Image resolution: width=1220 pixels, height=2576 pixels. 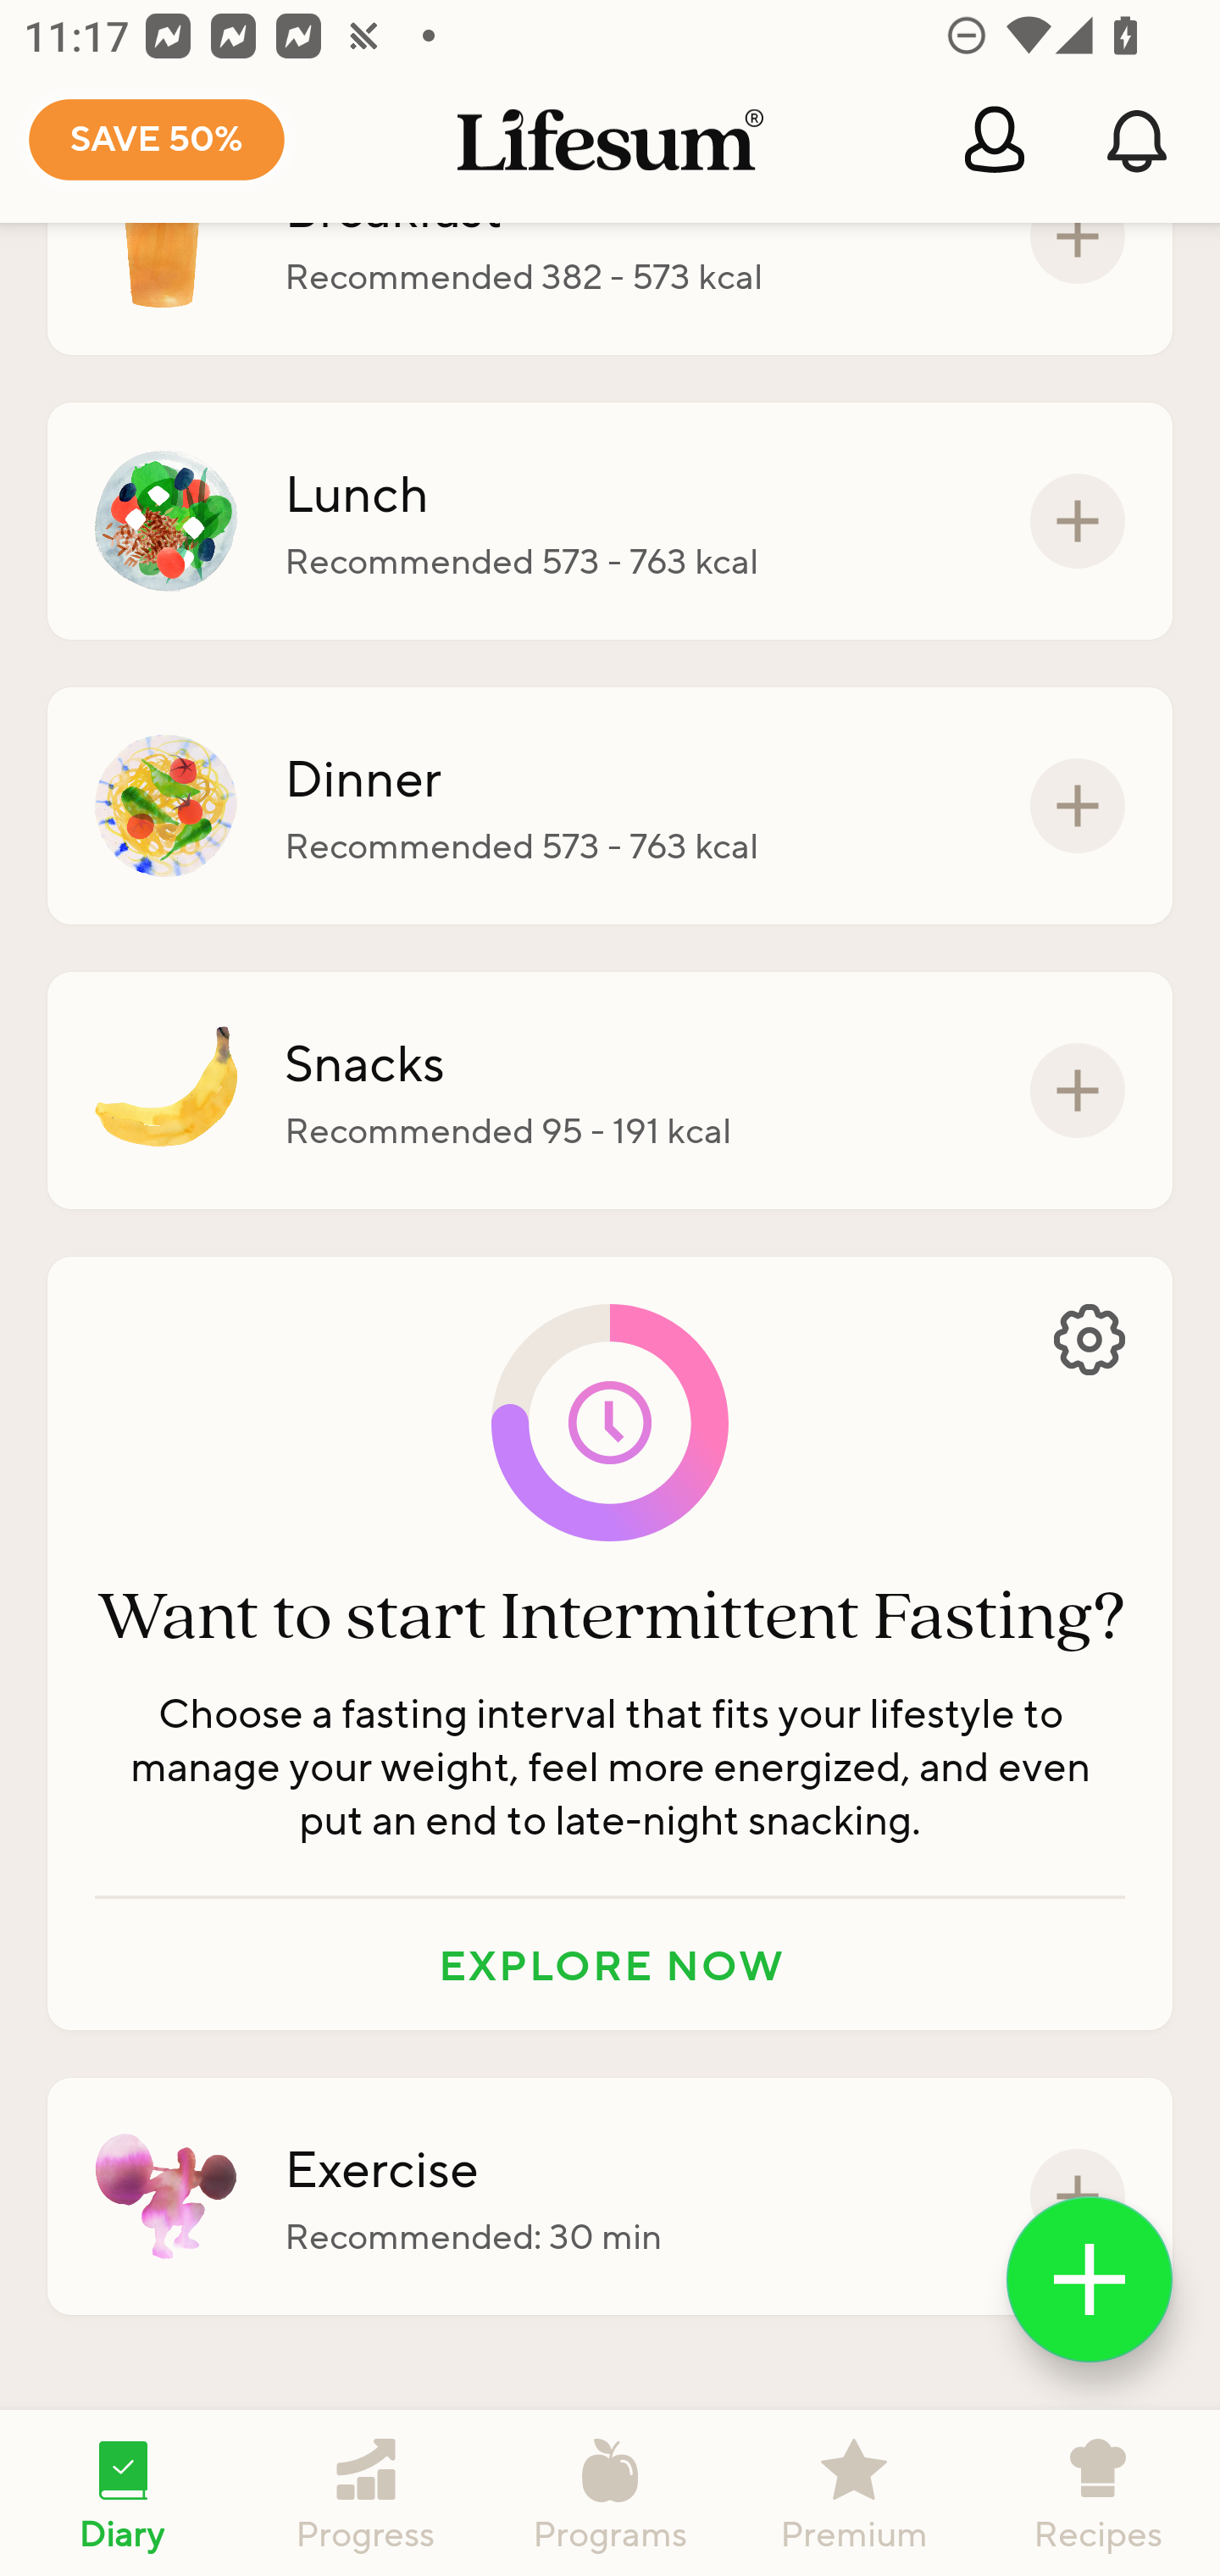 I want to click on Snacks Recommended 95 - 191 kcal, so click(x=610, y=1090).